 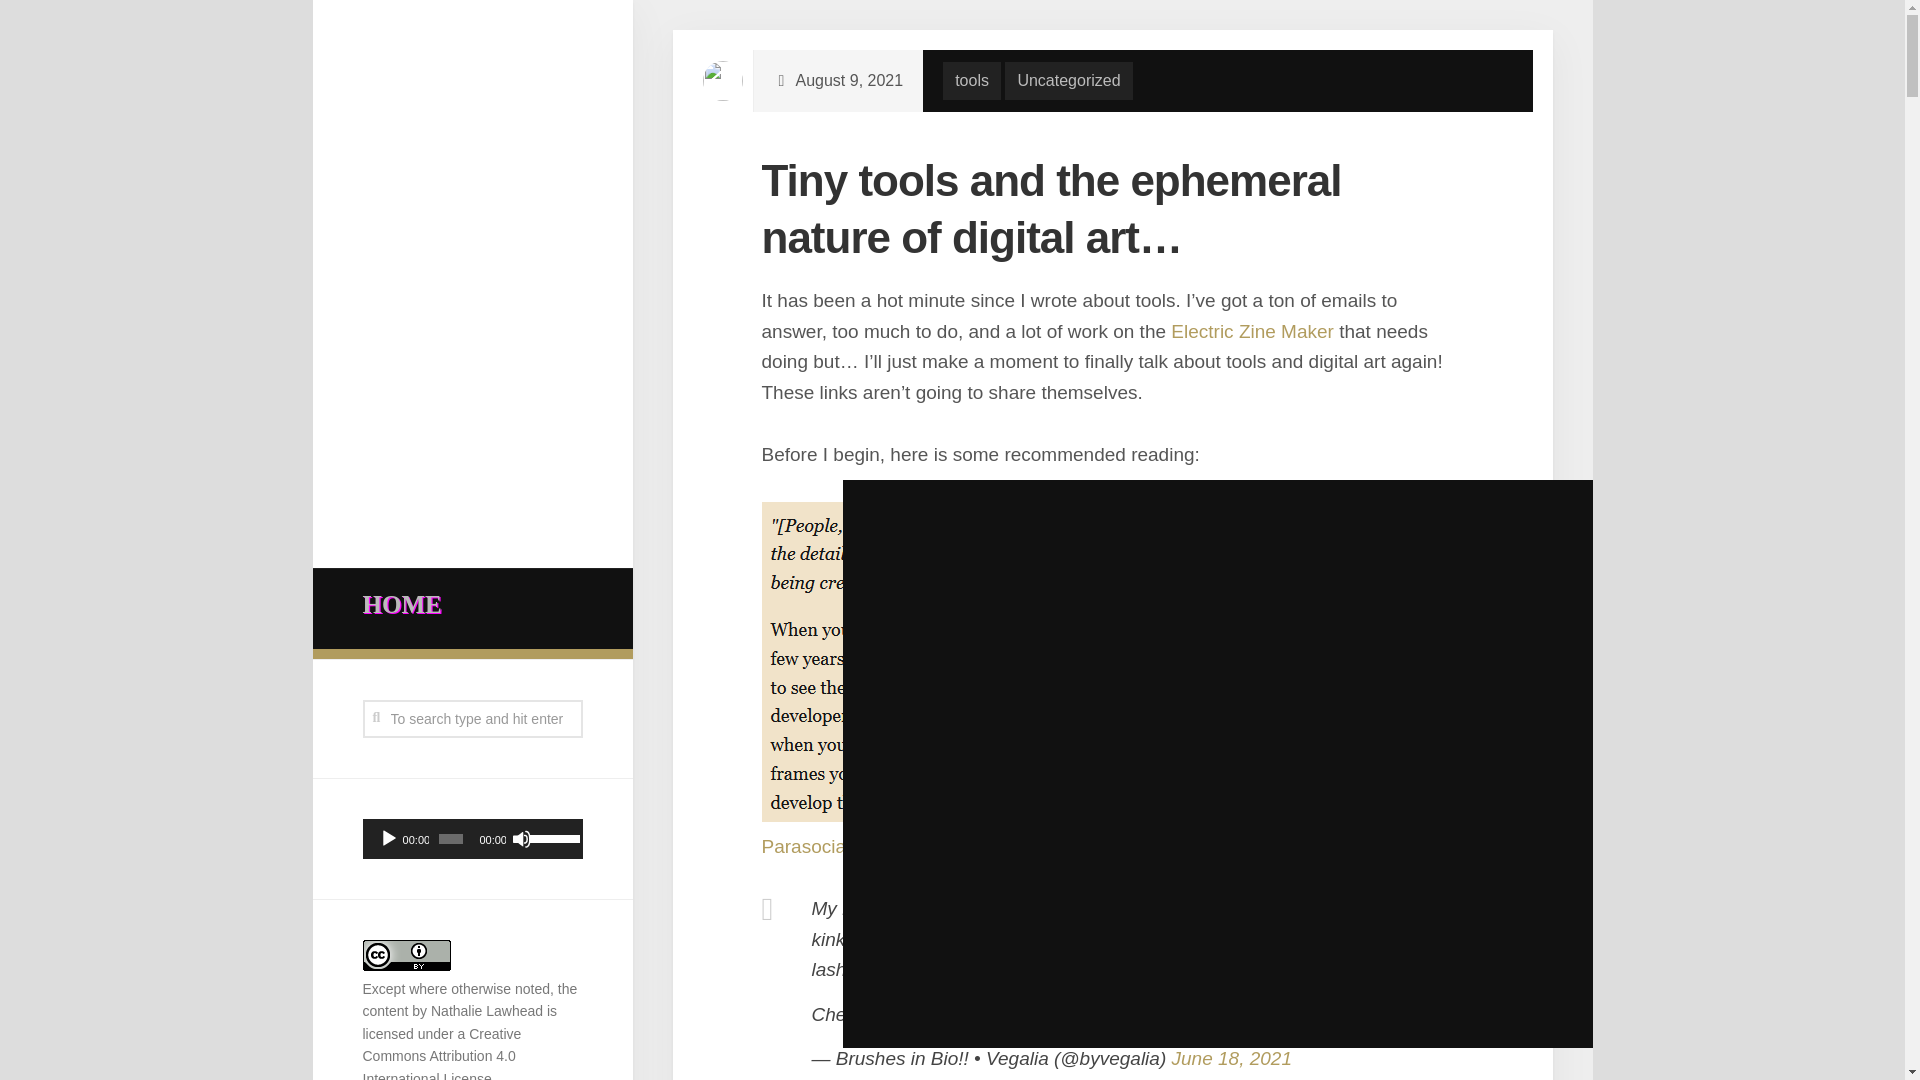 I want to click on Mute, so click(x=522, y=838).